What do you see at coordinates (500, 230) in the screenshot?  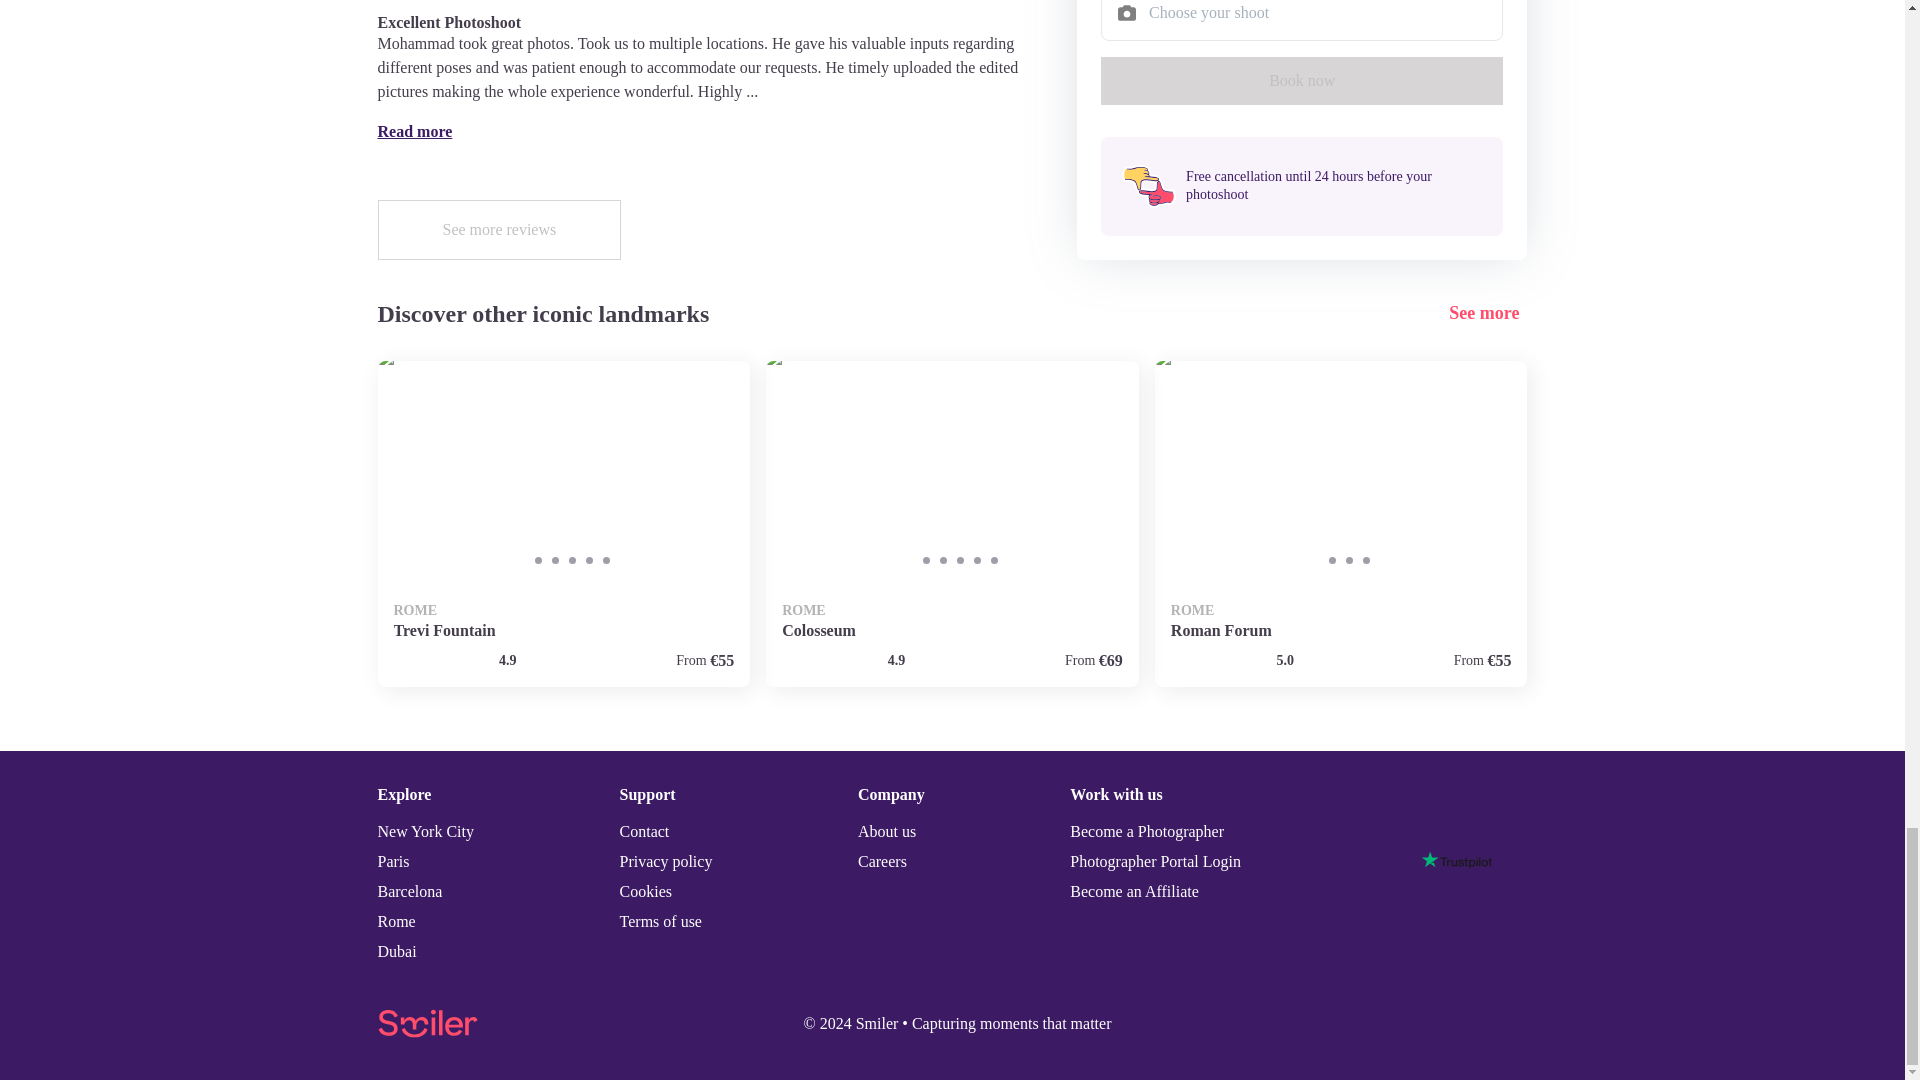 I see `See more reviews` at bounding box center [500, 230].